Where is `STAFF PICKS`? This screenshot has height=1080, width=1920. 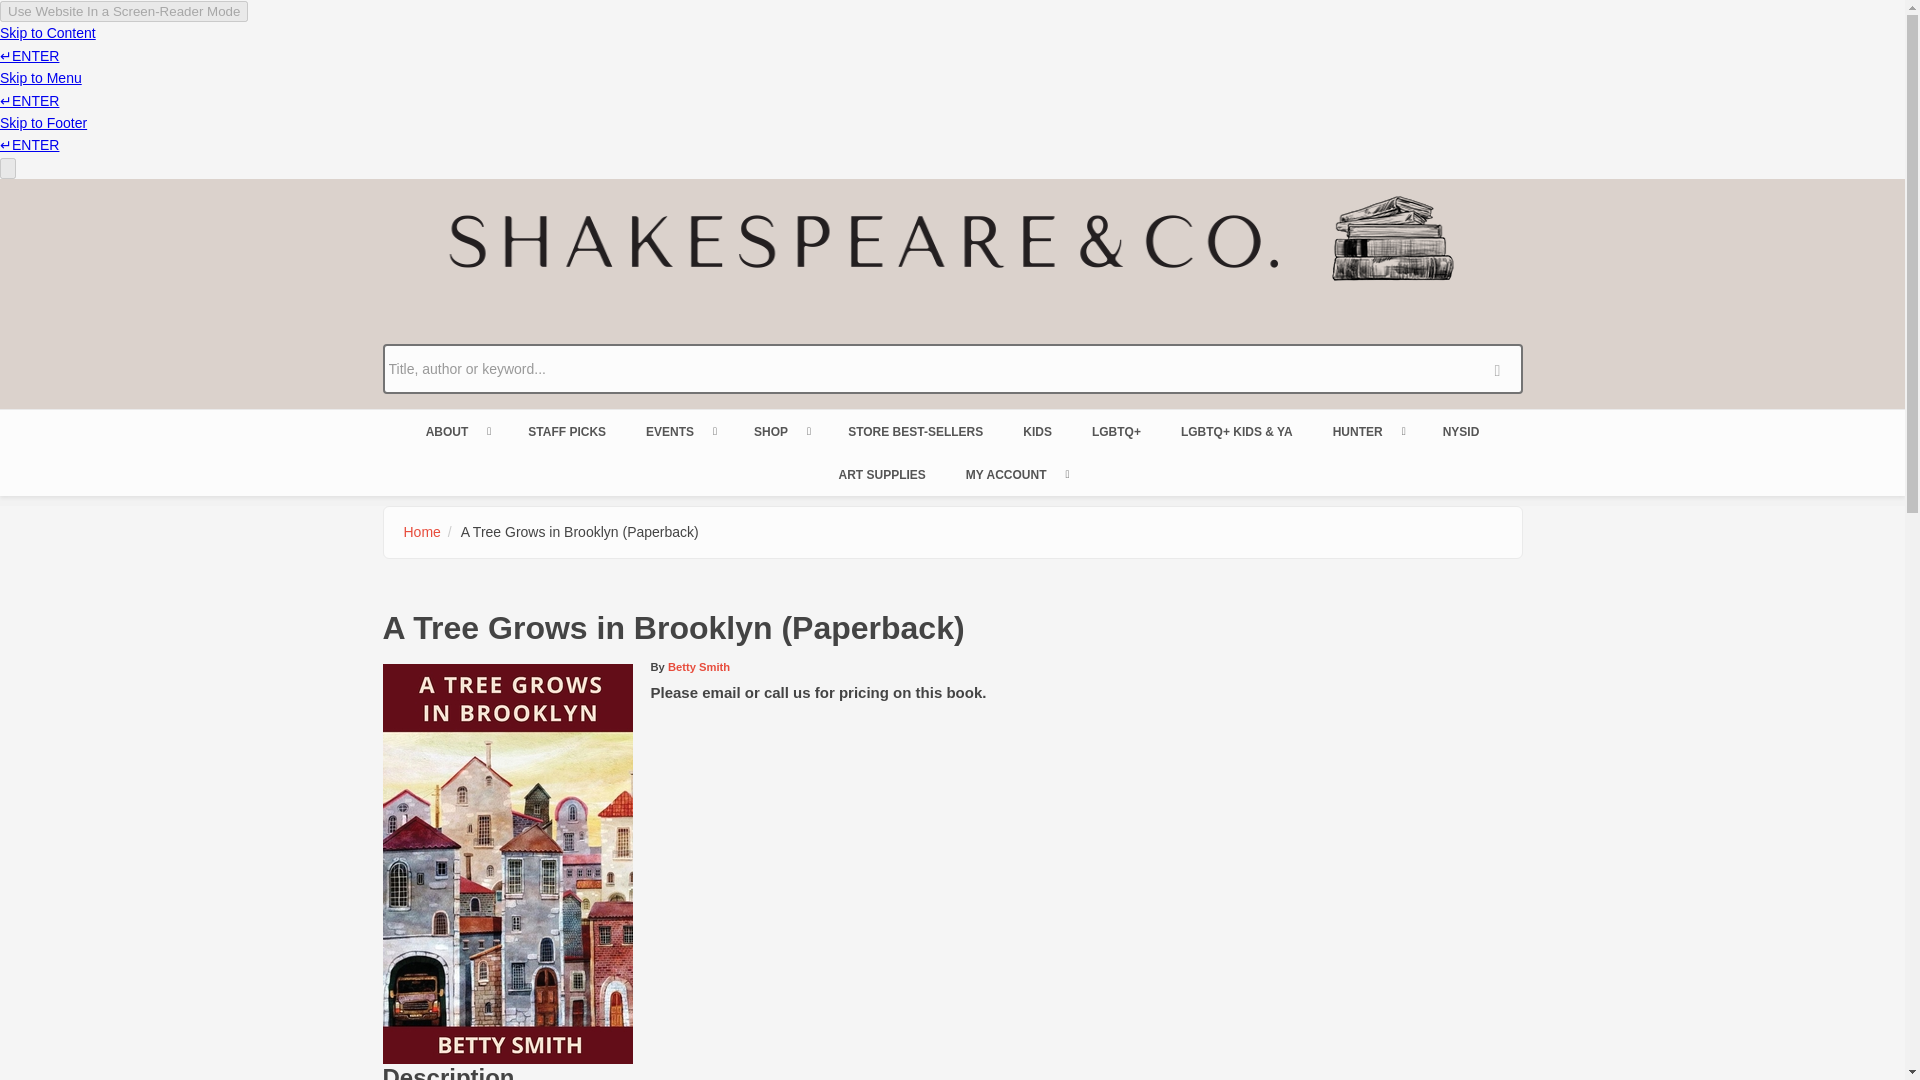 STAFF PICKS is located at coordinates (566, 432).